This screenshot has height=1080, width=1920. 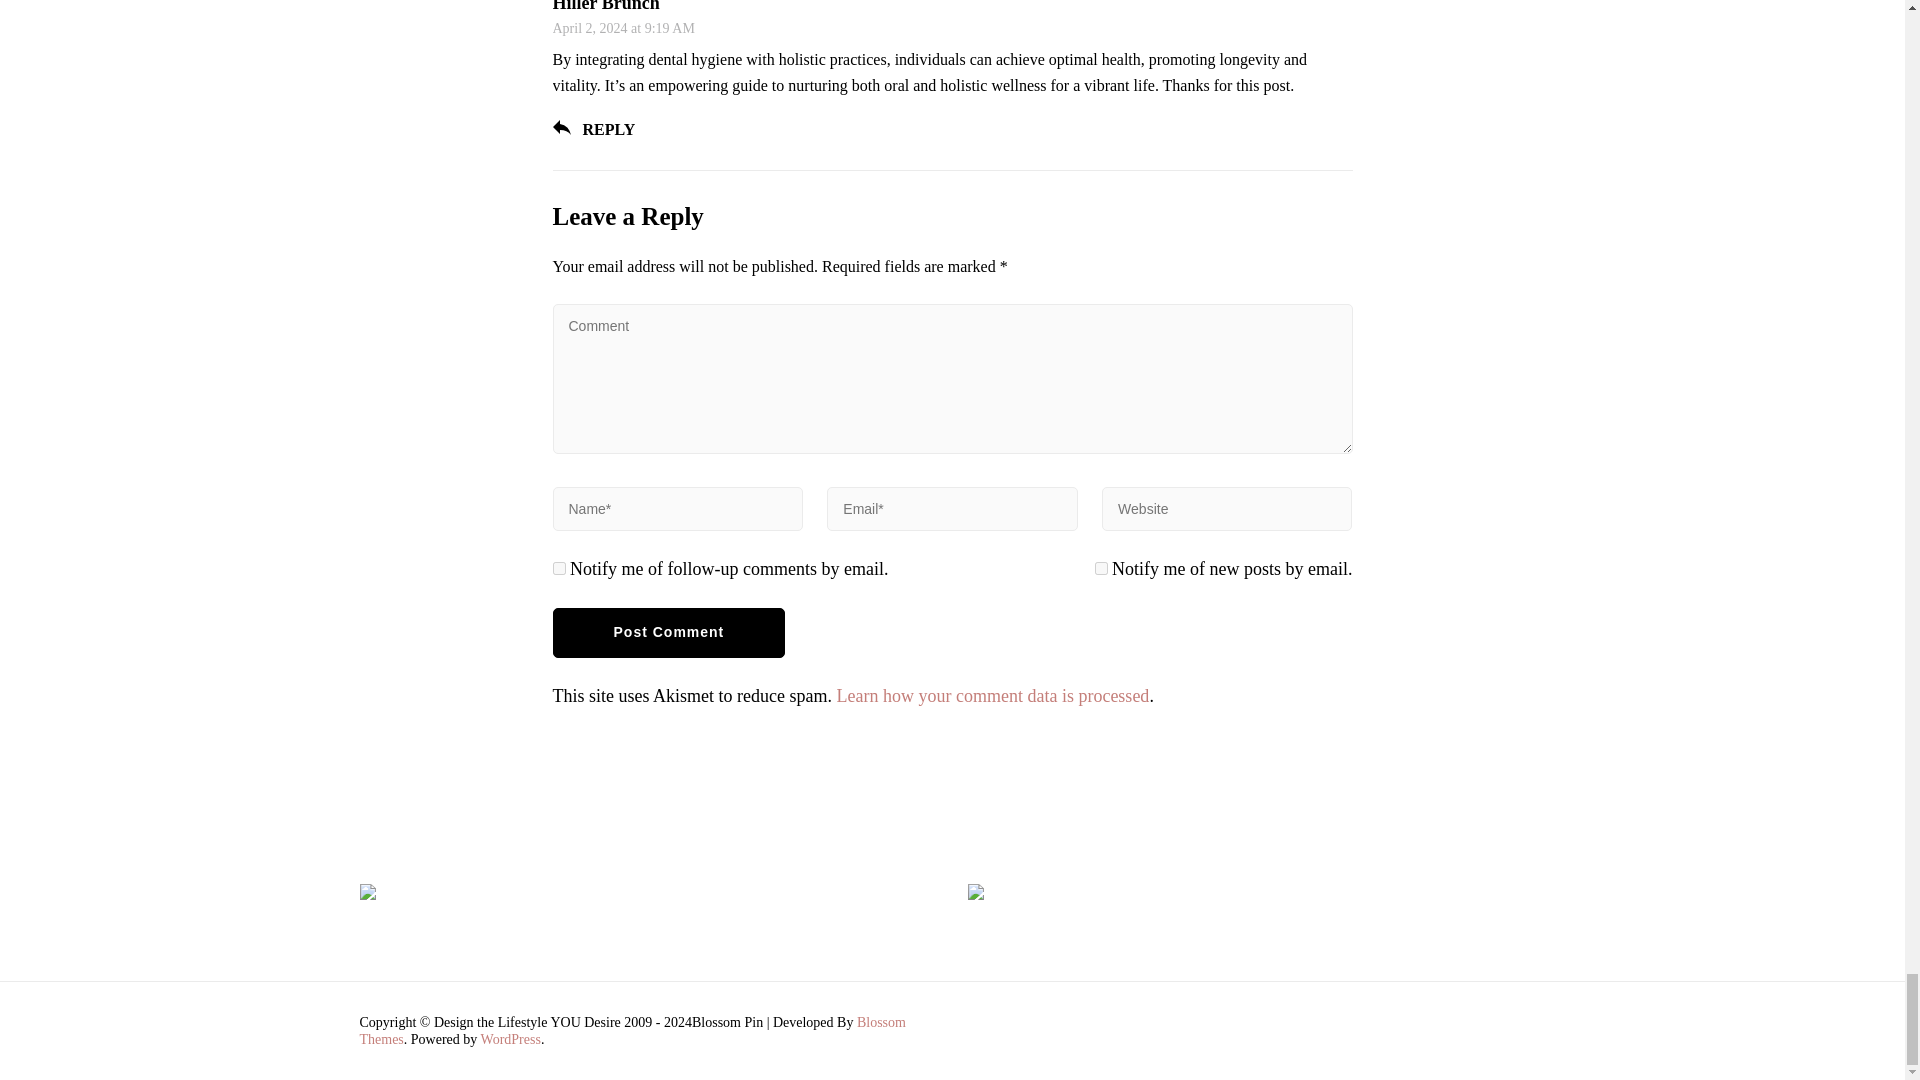 What do you see at coordinates (668, 632) in the screenshot?
I see `Post Comment` at bounding box center [668, 632].